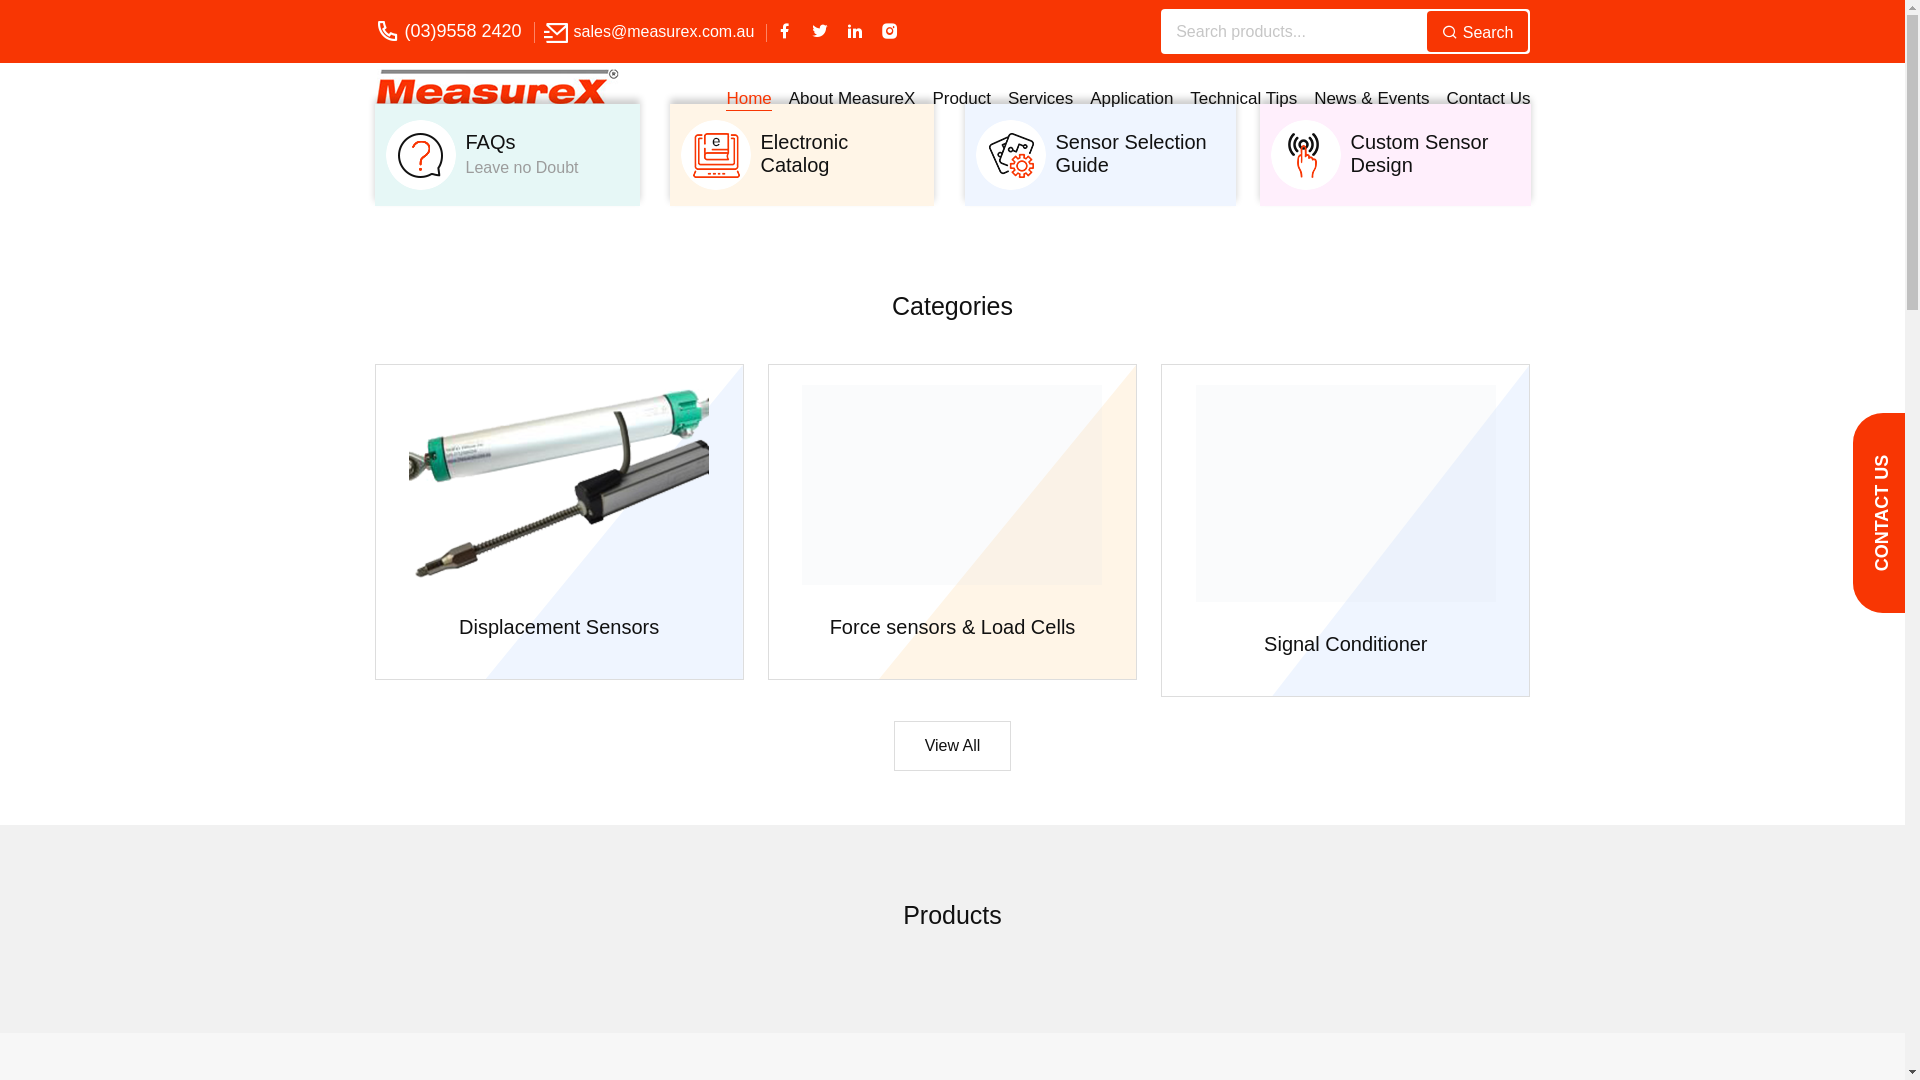 This screenshot has width=1920, height=1080. What do you see at coordinates (1346, 644) in the screenshot?
I see `Signal Conditioner` at bounding box center [1346, 644].